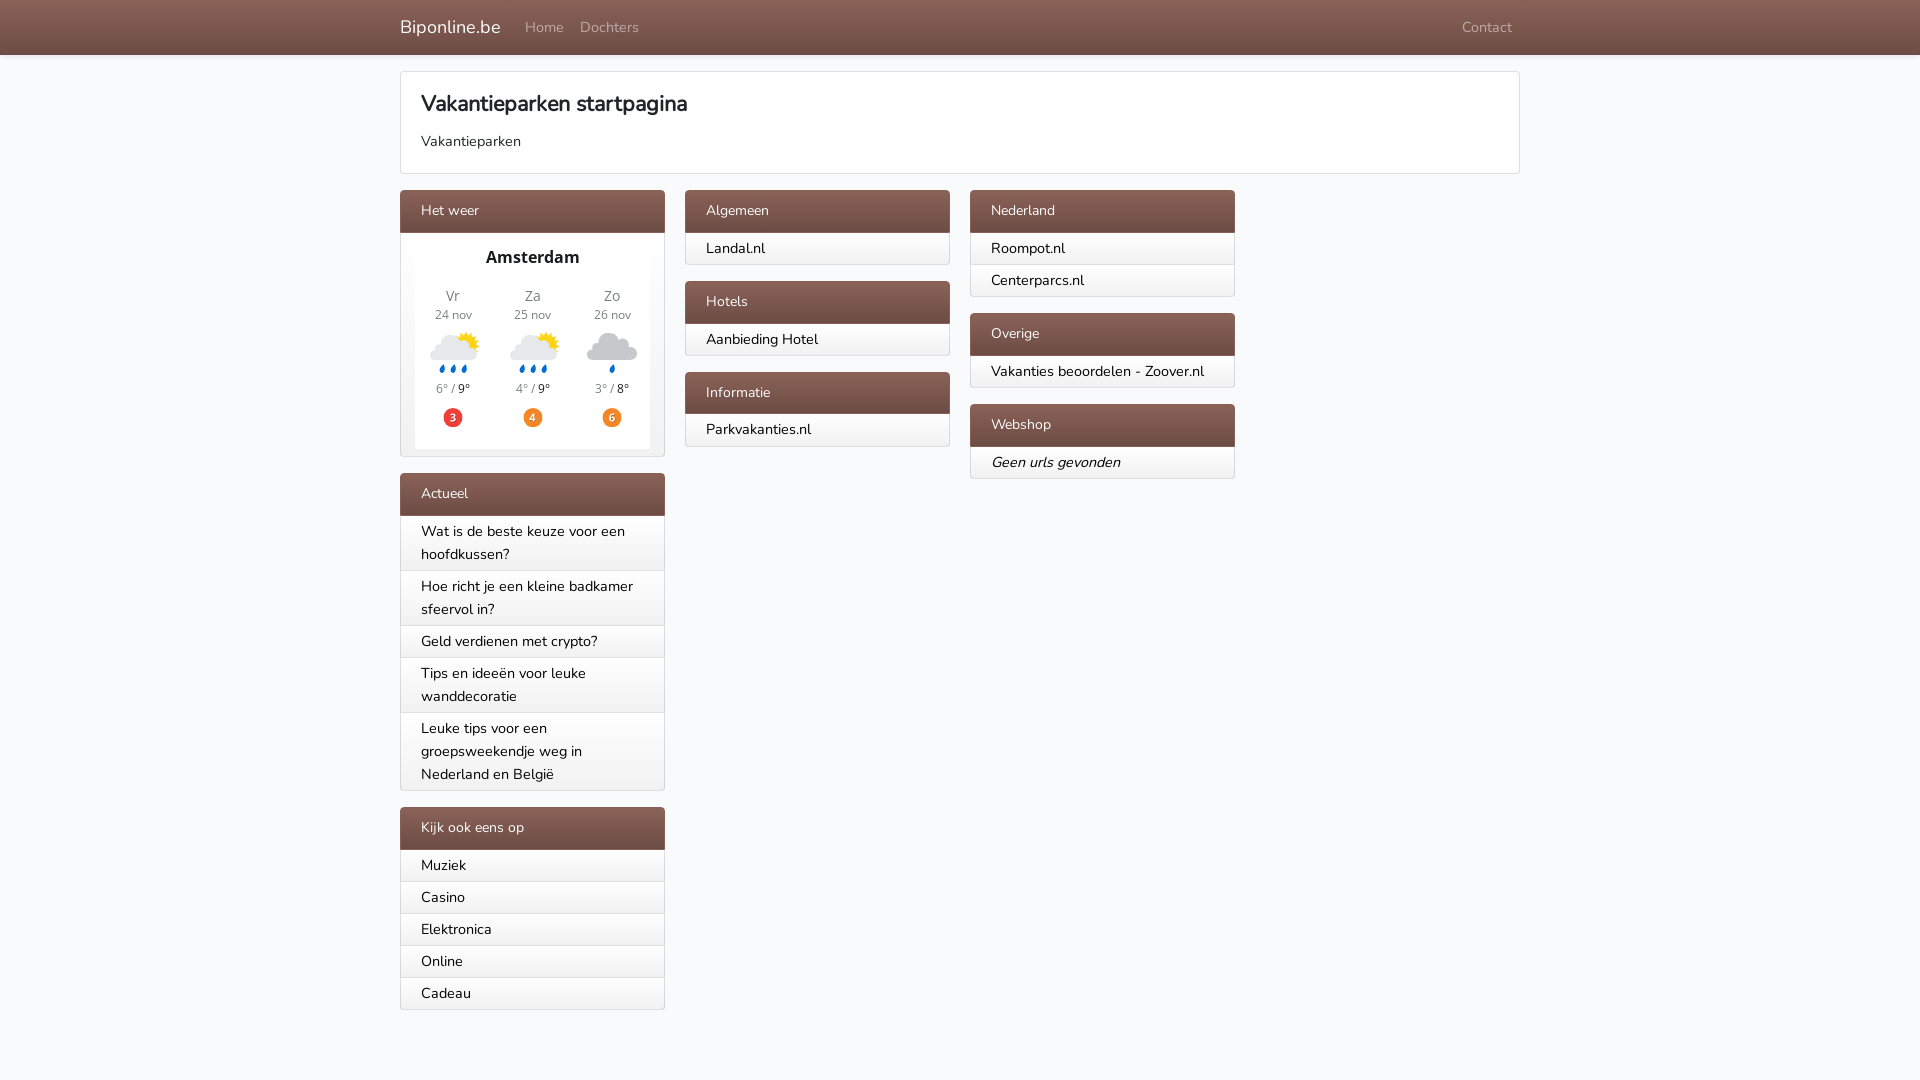  I want to click on Geld verdienen met crypto?, so click(532, 642).